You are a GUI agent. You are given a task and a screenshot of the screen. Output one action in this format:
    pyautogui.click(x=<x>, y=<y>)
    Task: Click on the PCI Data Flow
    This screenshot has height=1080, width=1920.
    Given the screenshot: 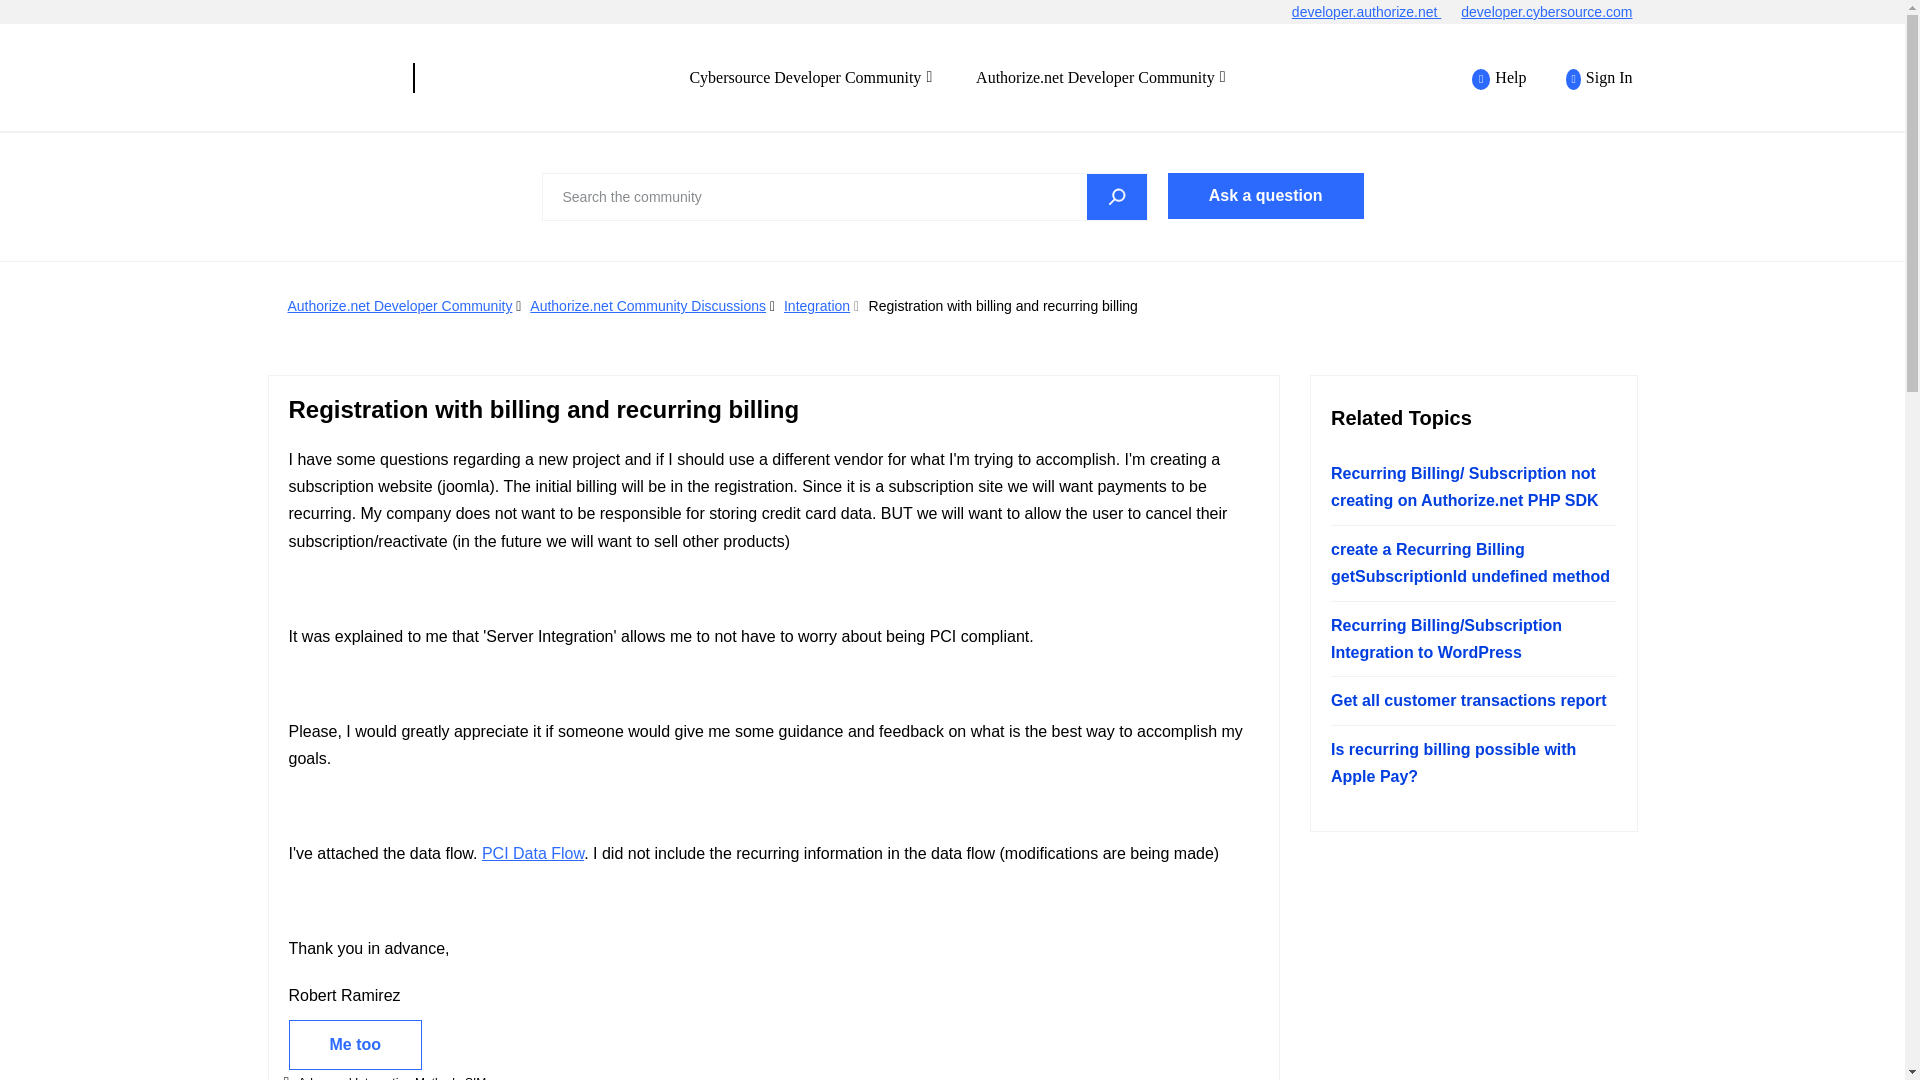 What is the action you would take?
    pyautogui.click(x=532, y=852)
    